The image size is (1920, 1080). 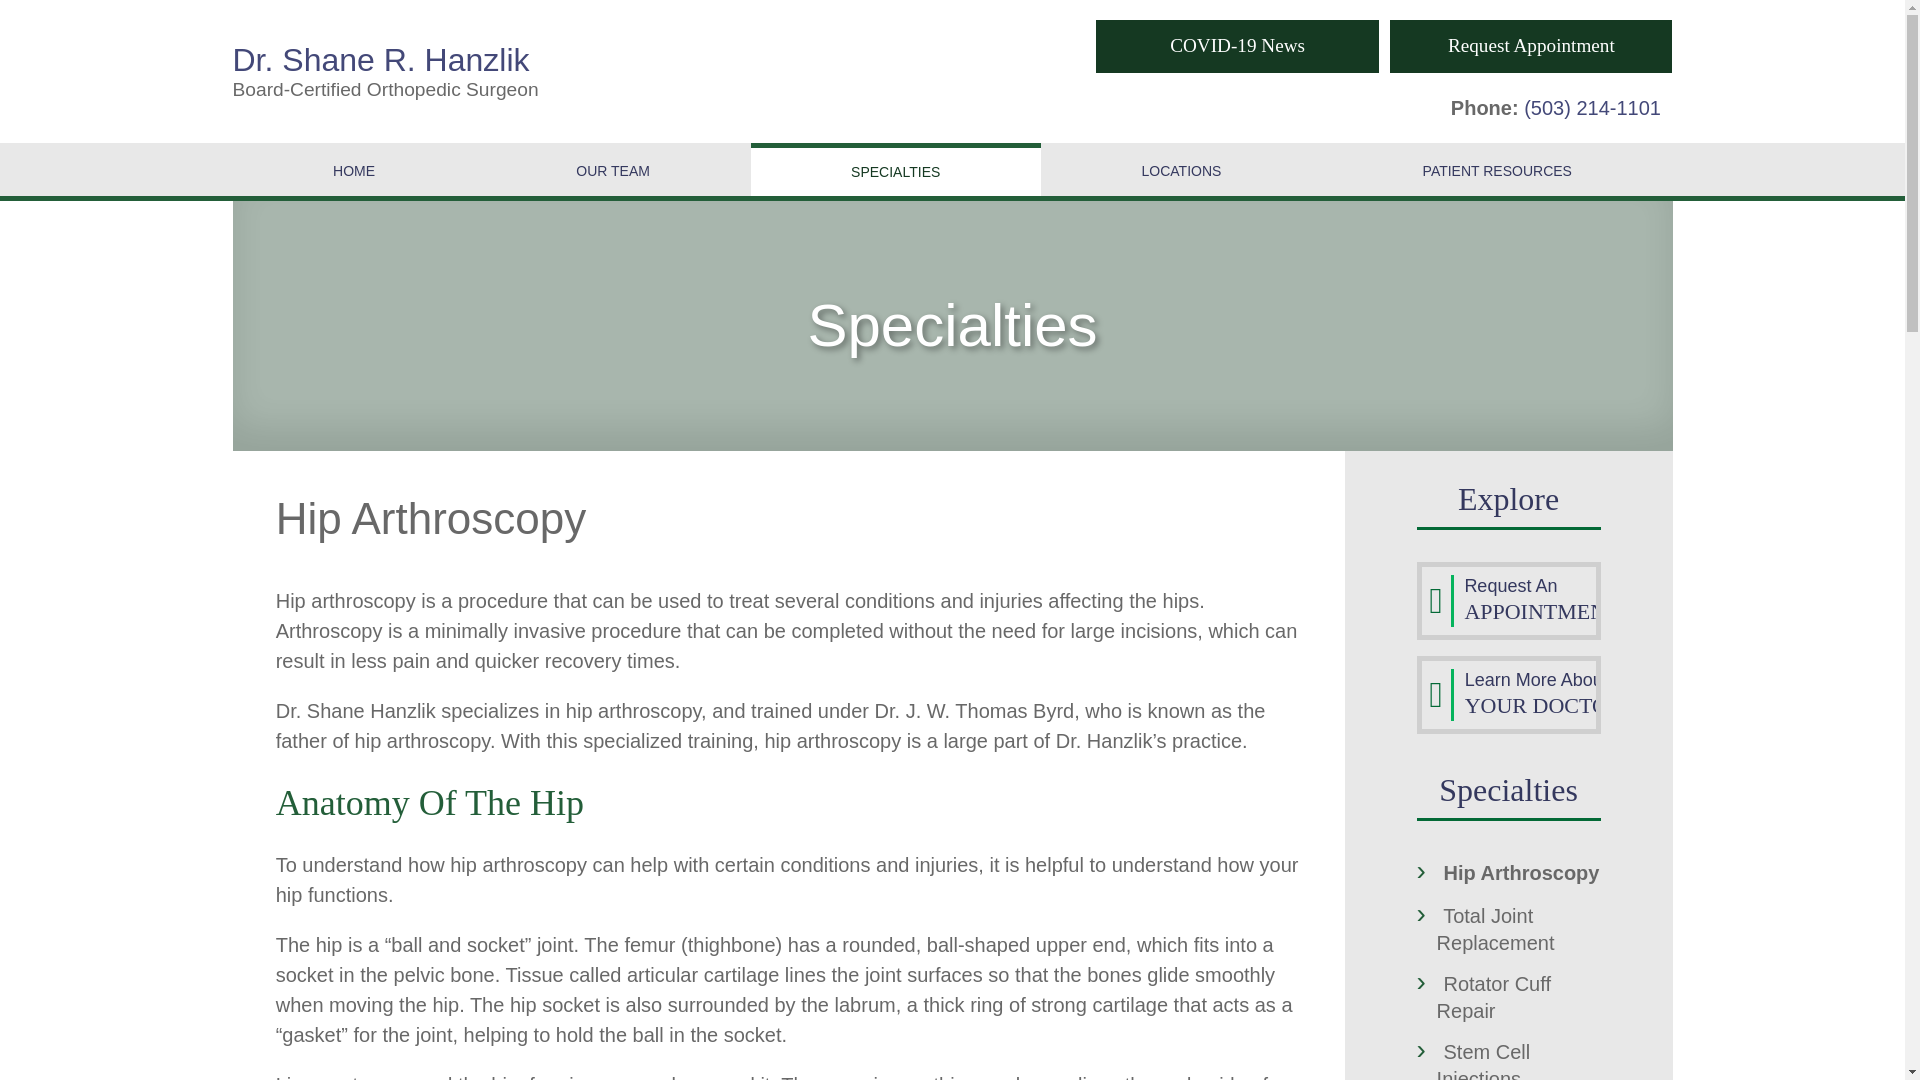 I want to click on Hip Arthroscopy, so click(x=519, y=72).